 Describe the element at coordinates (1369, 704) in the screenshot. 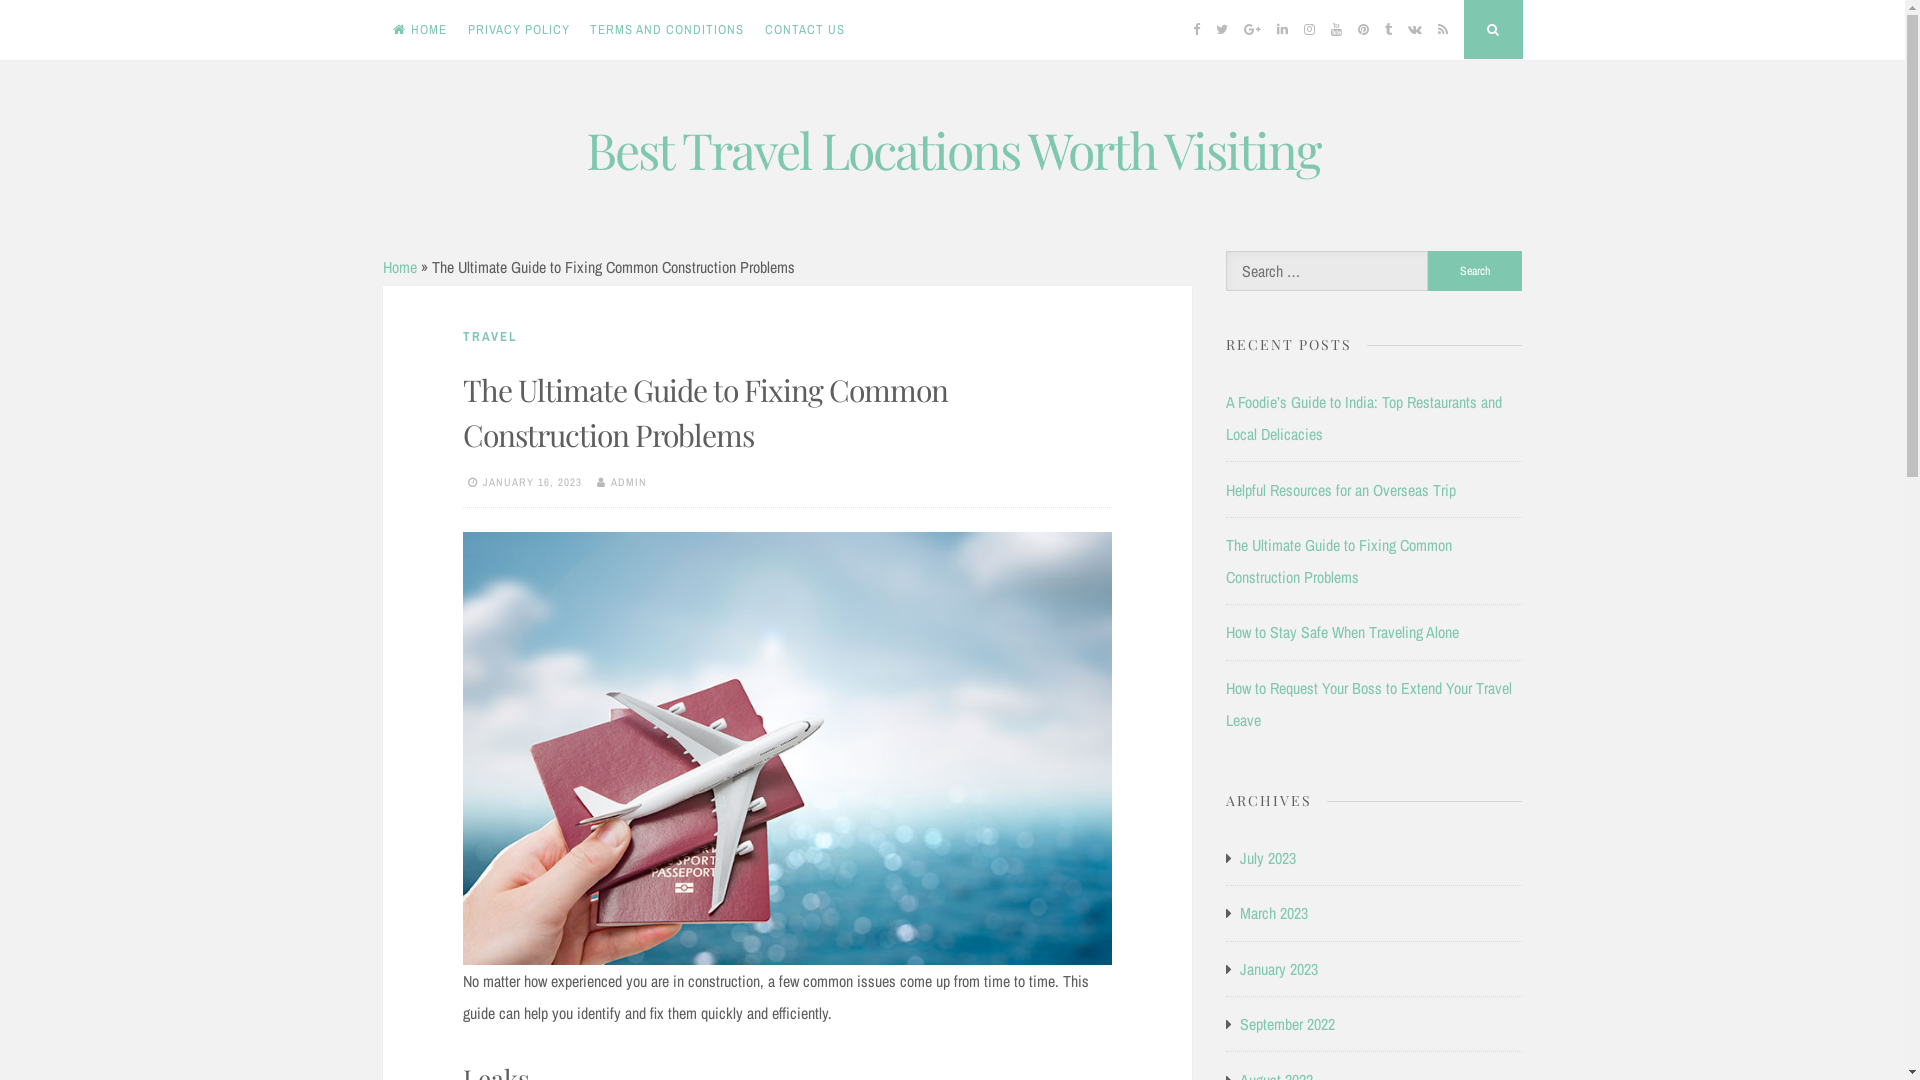

I see `How to Request Your Boss to Extend Your Travel Leave` at that location.